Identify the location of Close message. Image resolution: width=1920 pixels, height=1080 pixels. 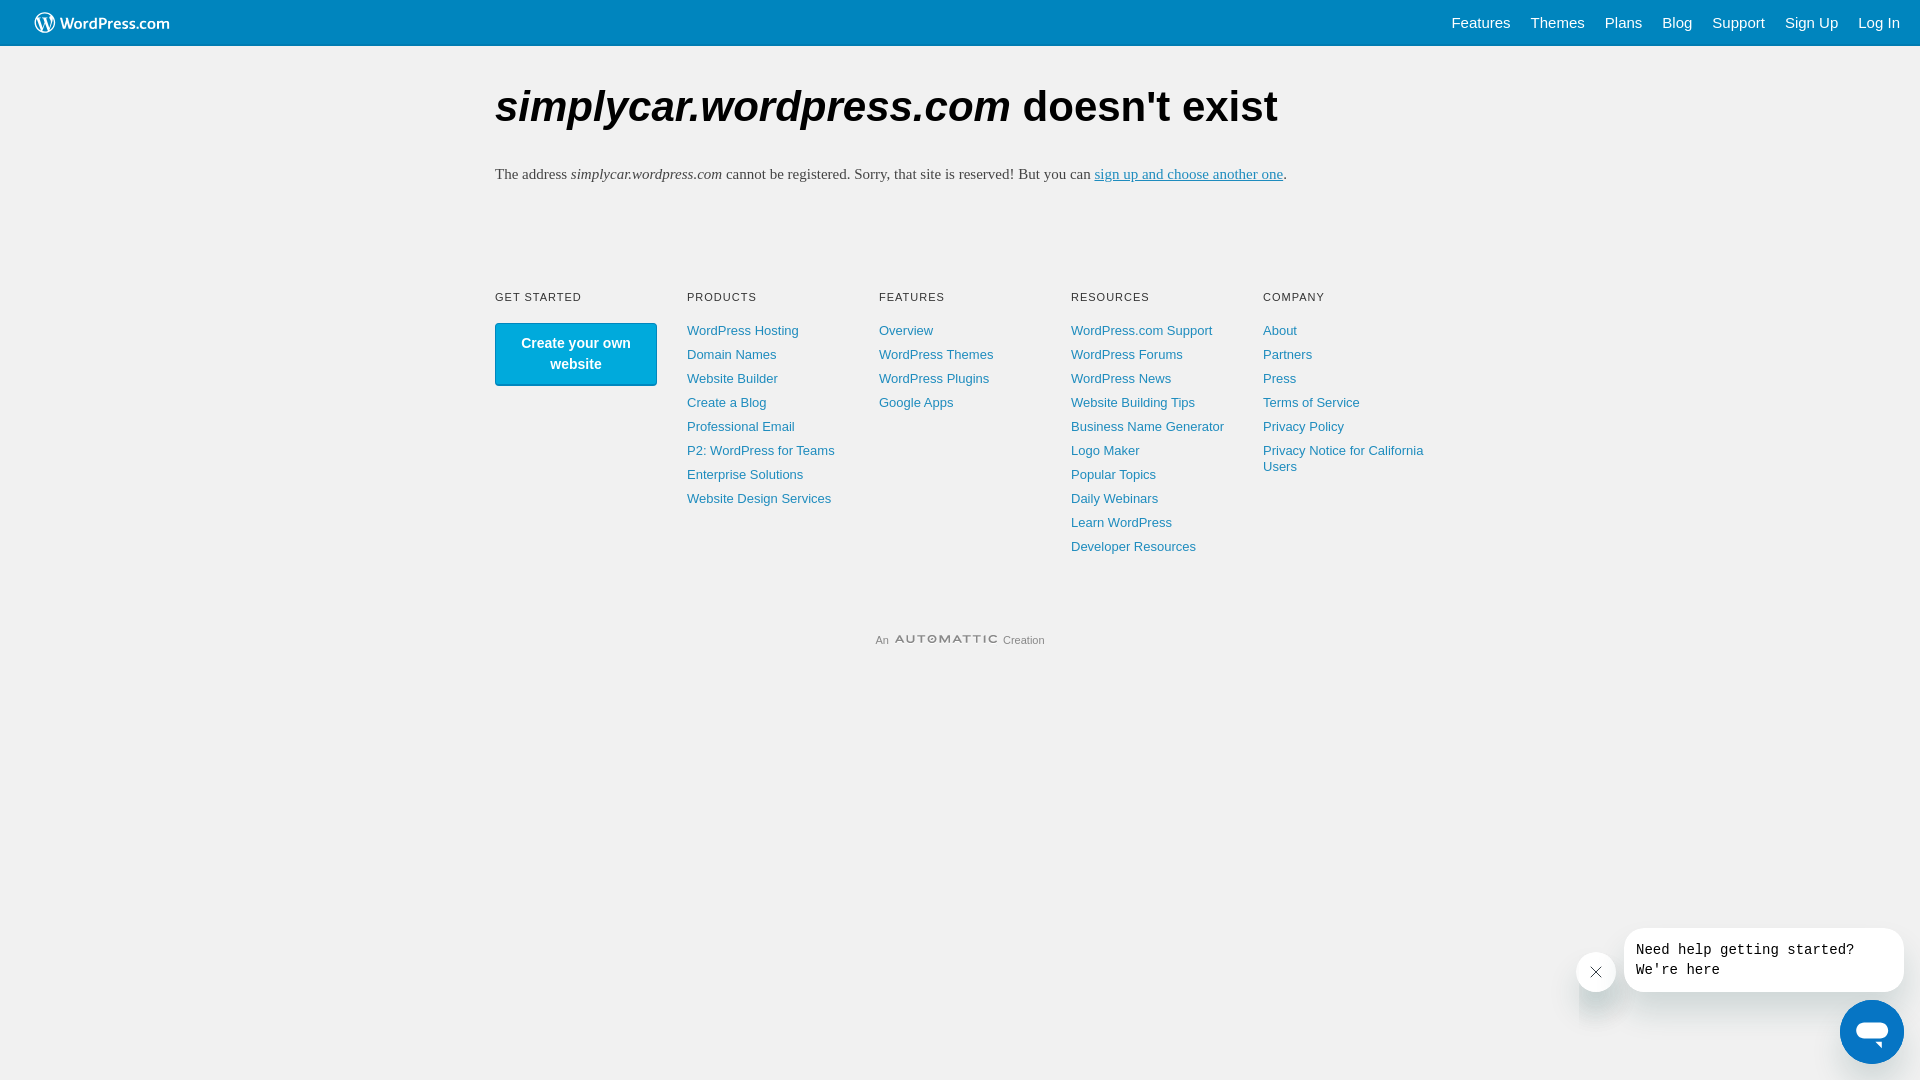
(1596, 972).